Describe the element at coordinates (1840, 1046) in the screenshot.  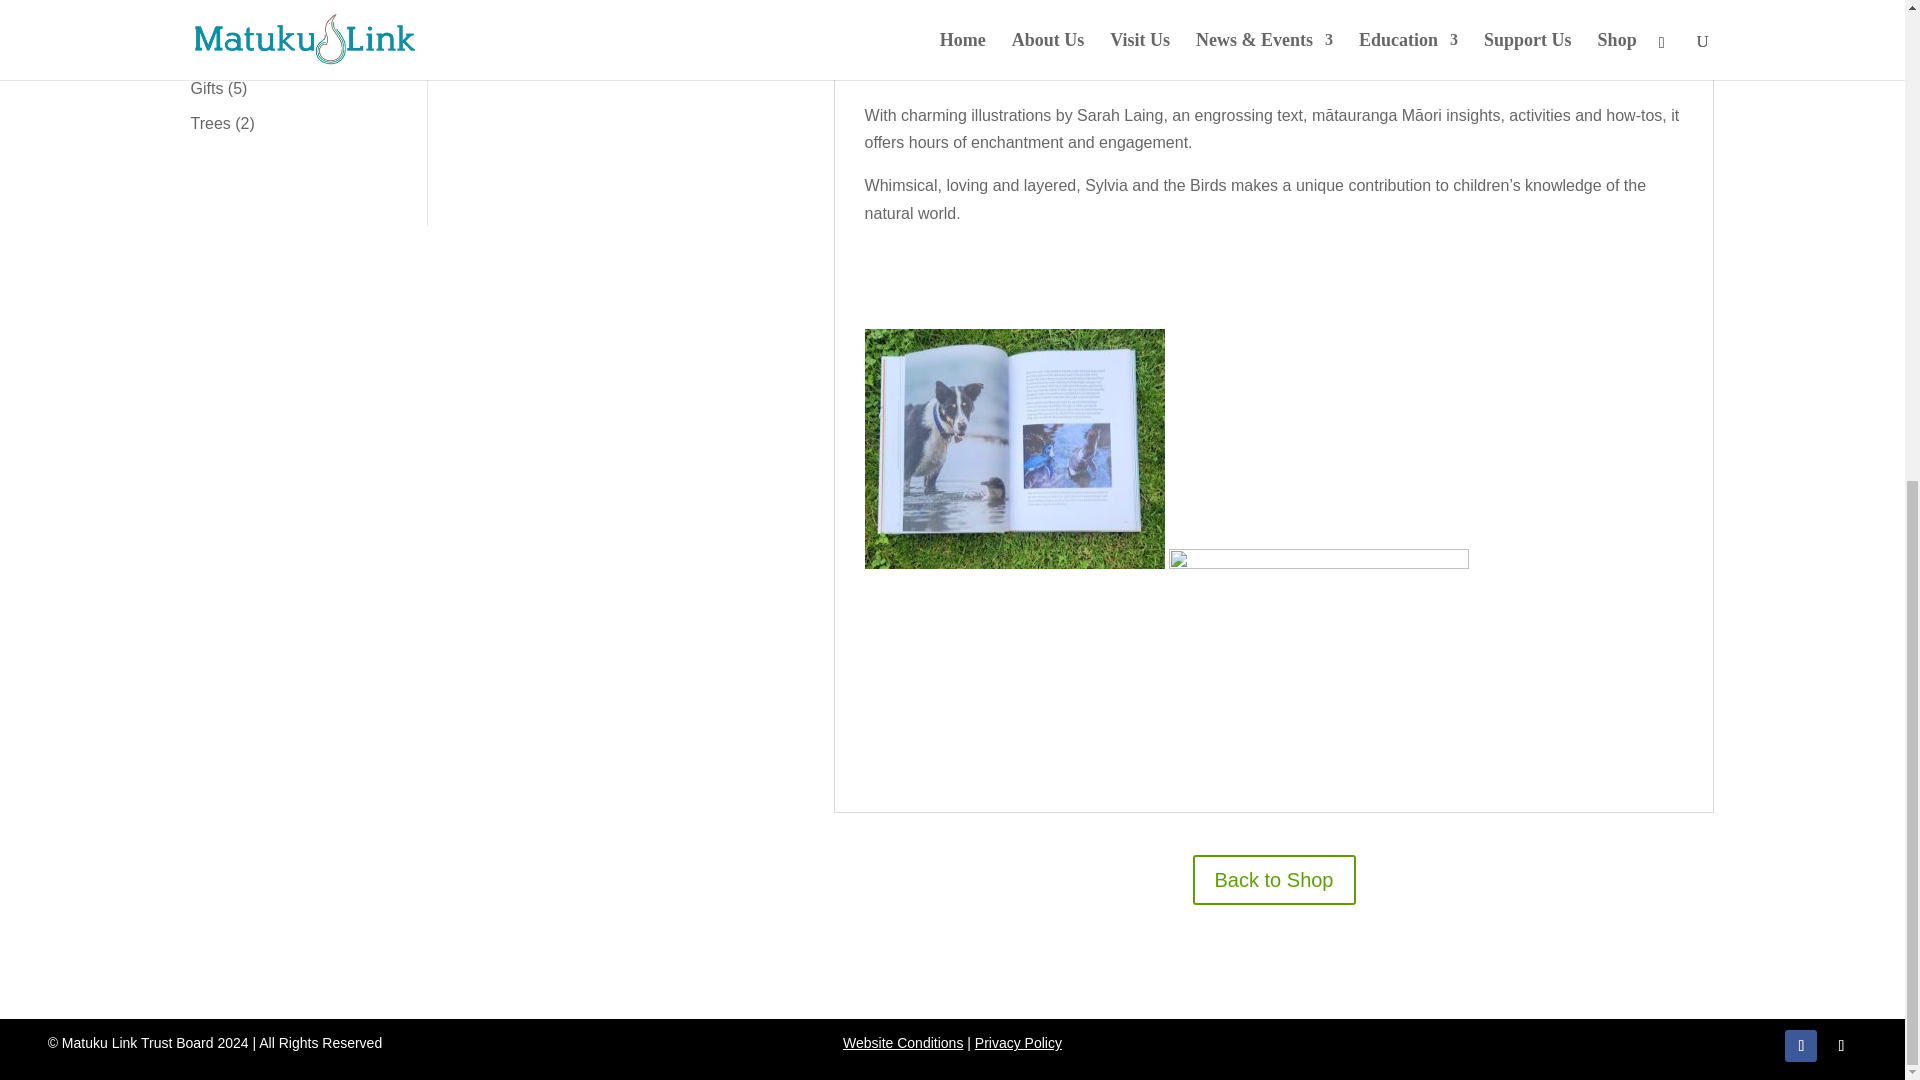
I see `Follow on X` at that location.